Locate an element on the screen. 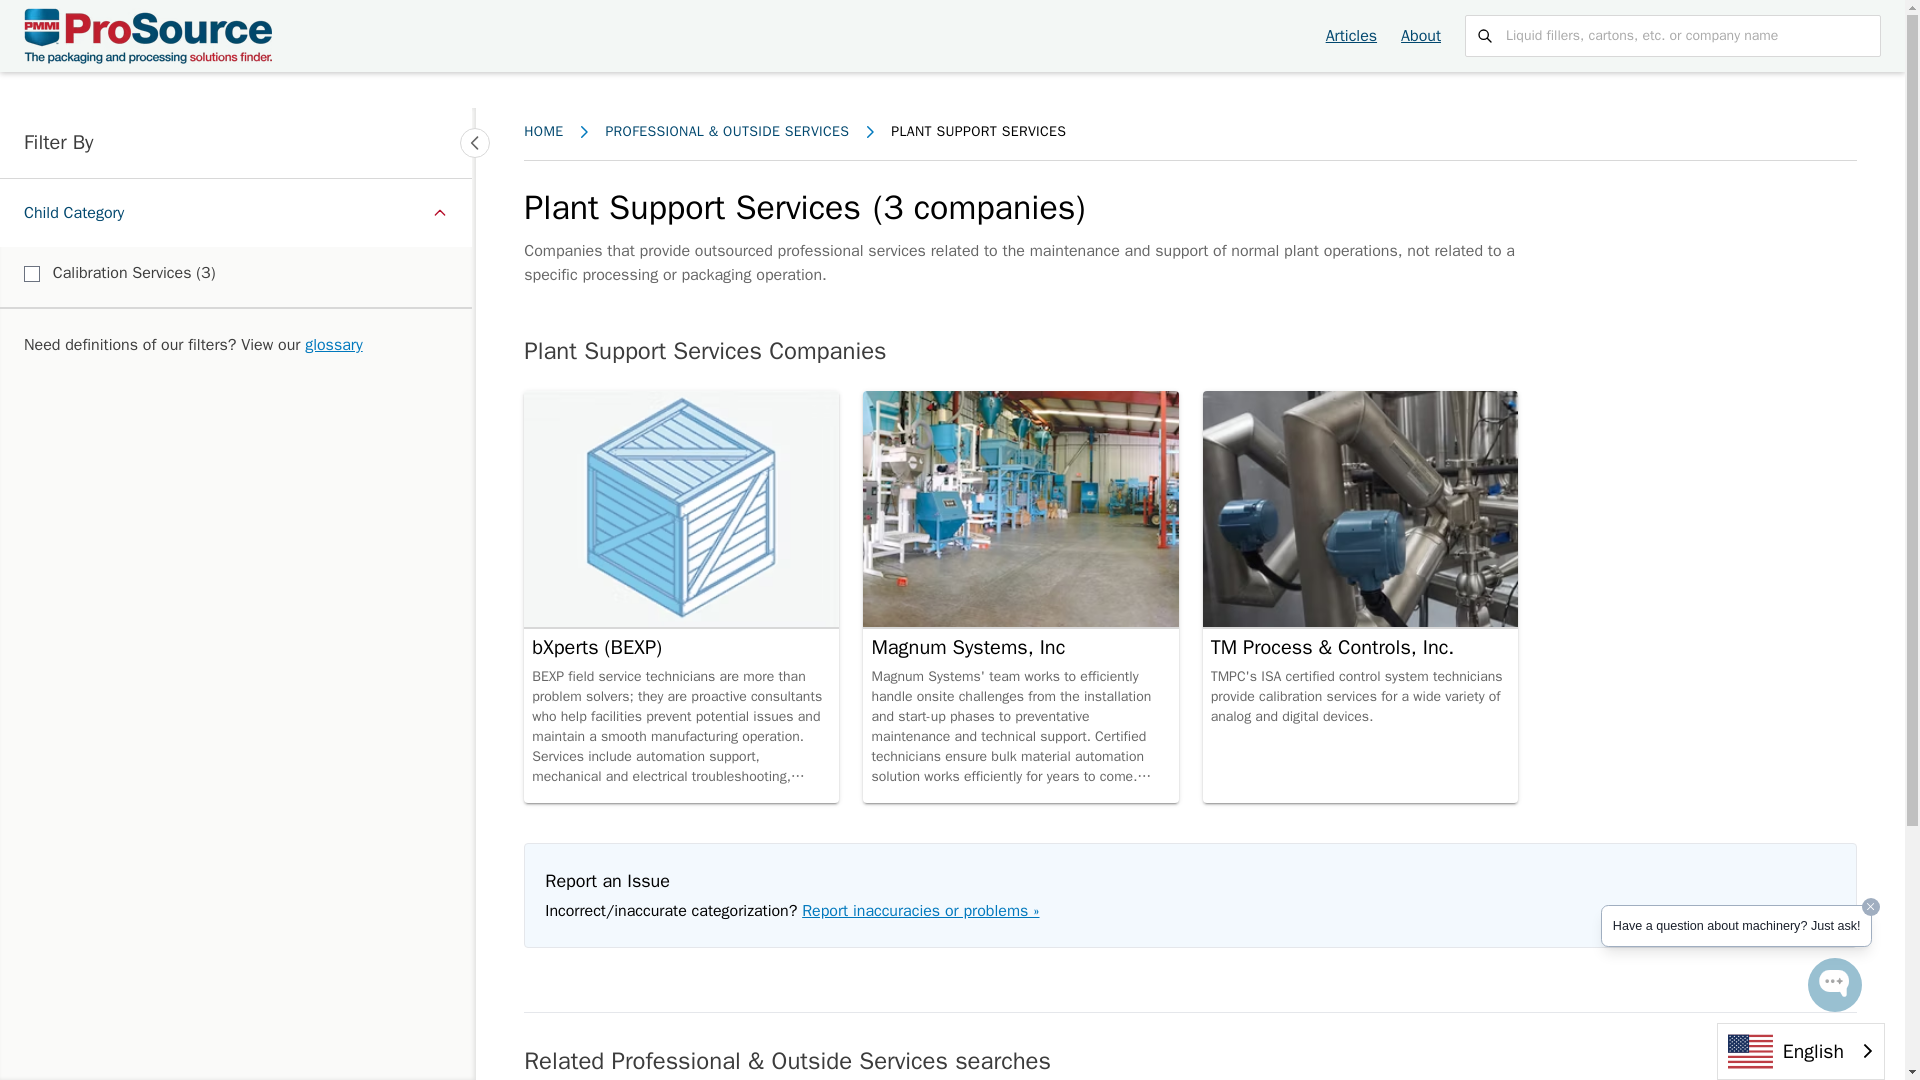 The height and width of the screenshot is (1080, 1920). Articles is located at coordinates (1351, 36).